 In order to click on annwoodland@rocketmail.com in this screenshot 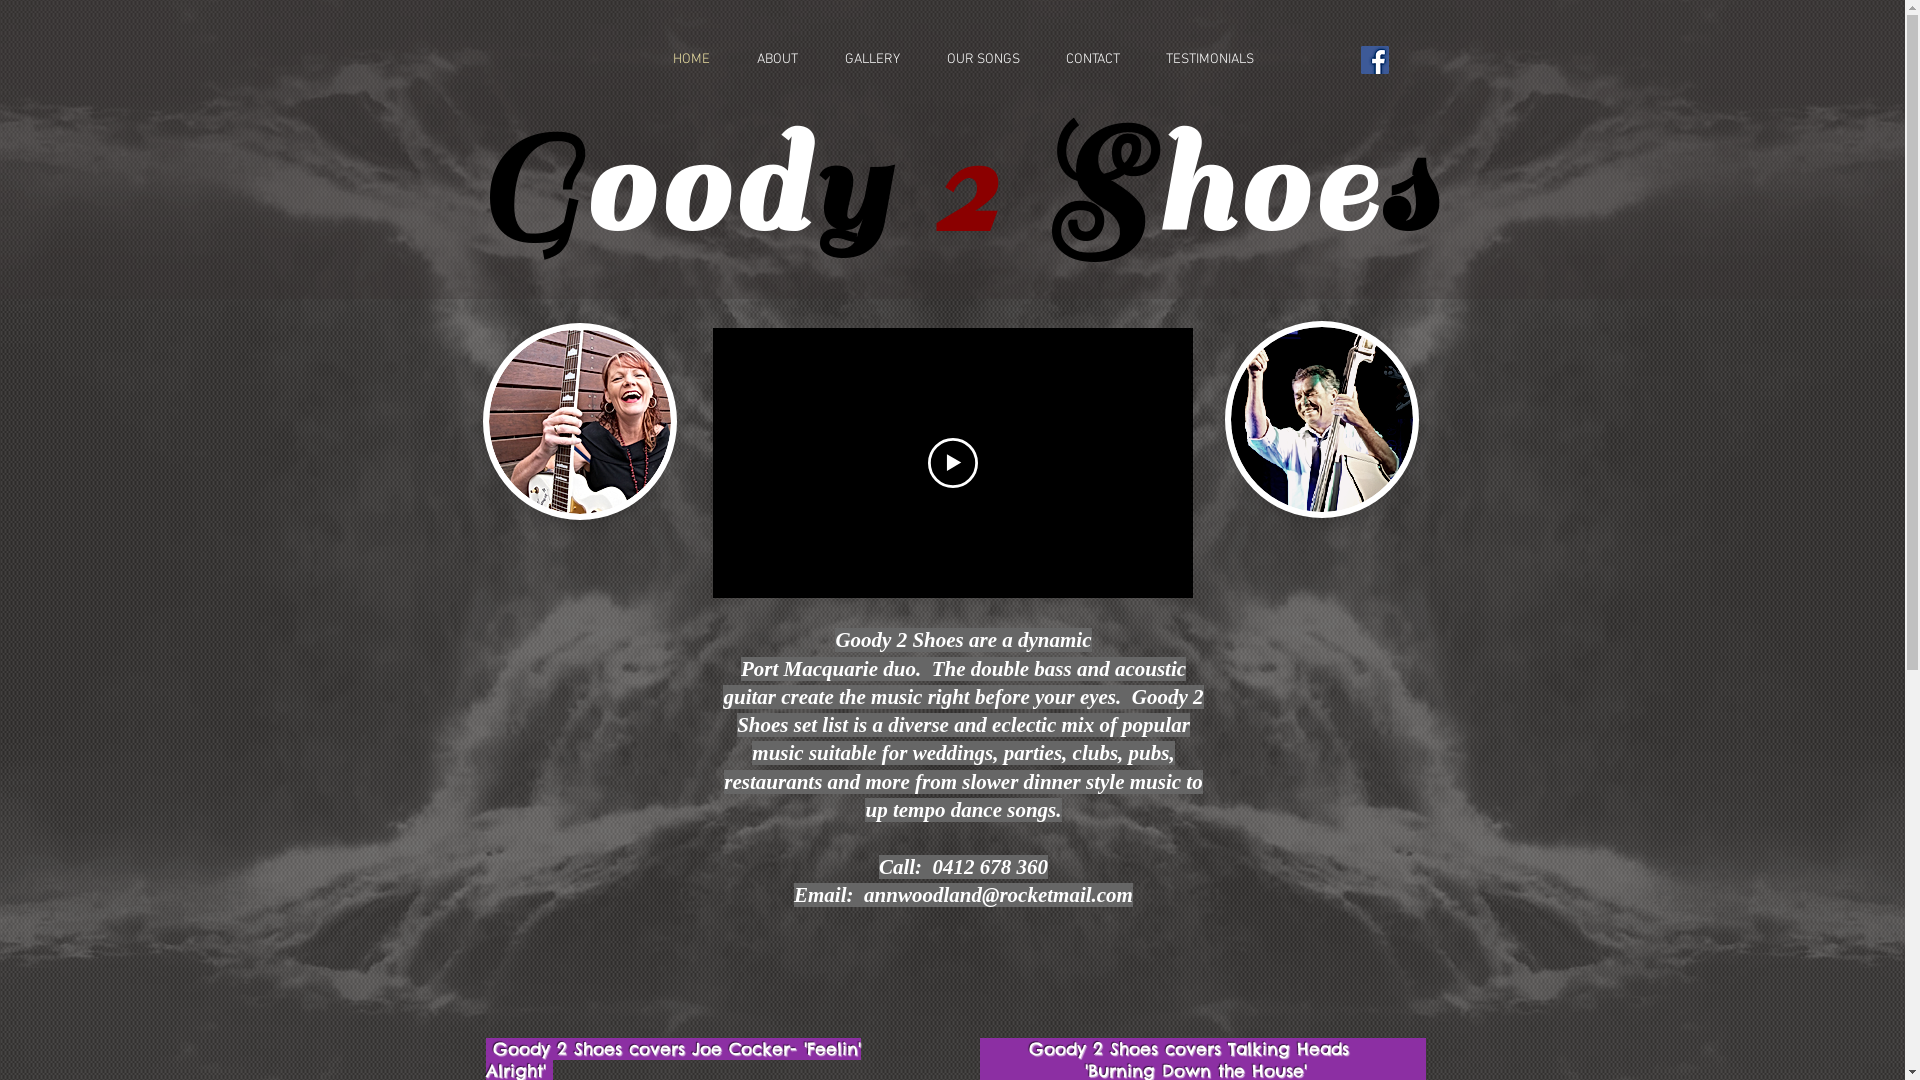, I will do `click(998, 894)`.